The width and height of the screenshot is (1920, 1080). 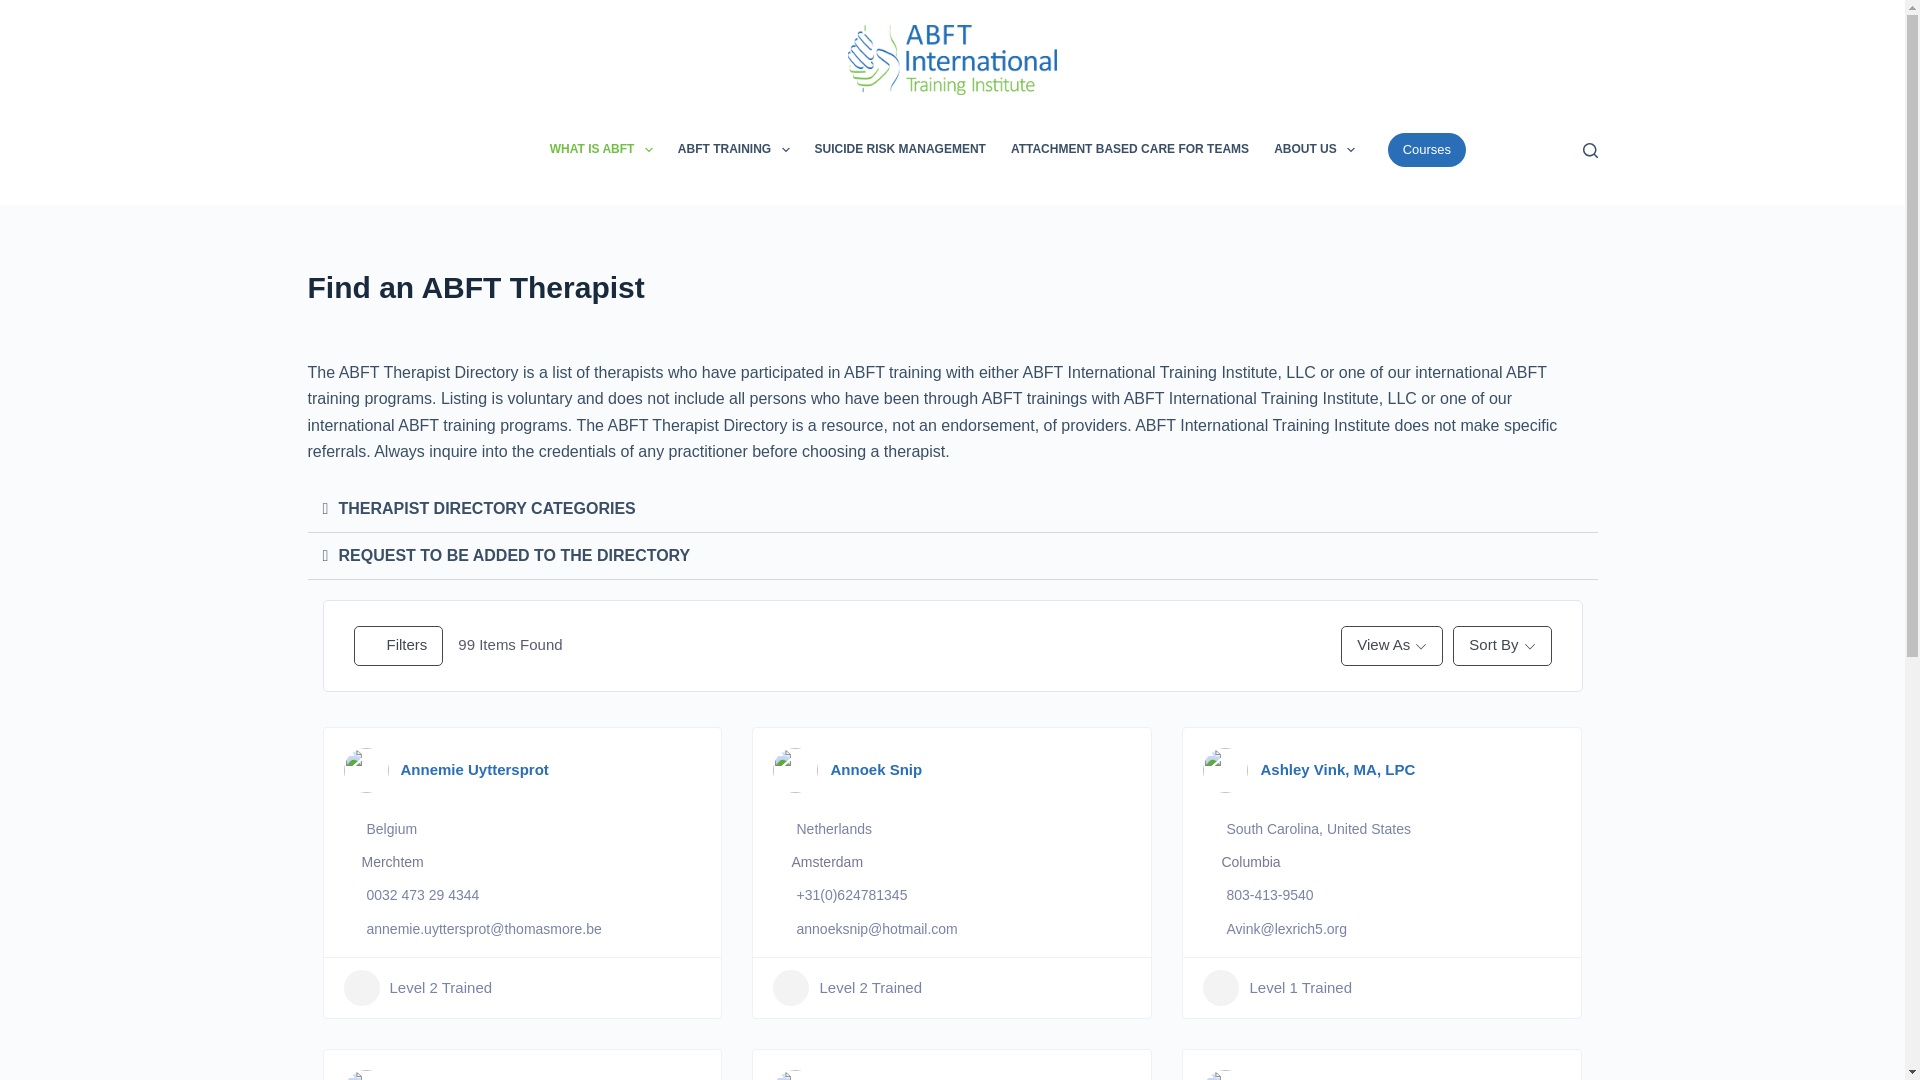 I want to click on Skip to content, so click(x=20, y=10).